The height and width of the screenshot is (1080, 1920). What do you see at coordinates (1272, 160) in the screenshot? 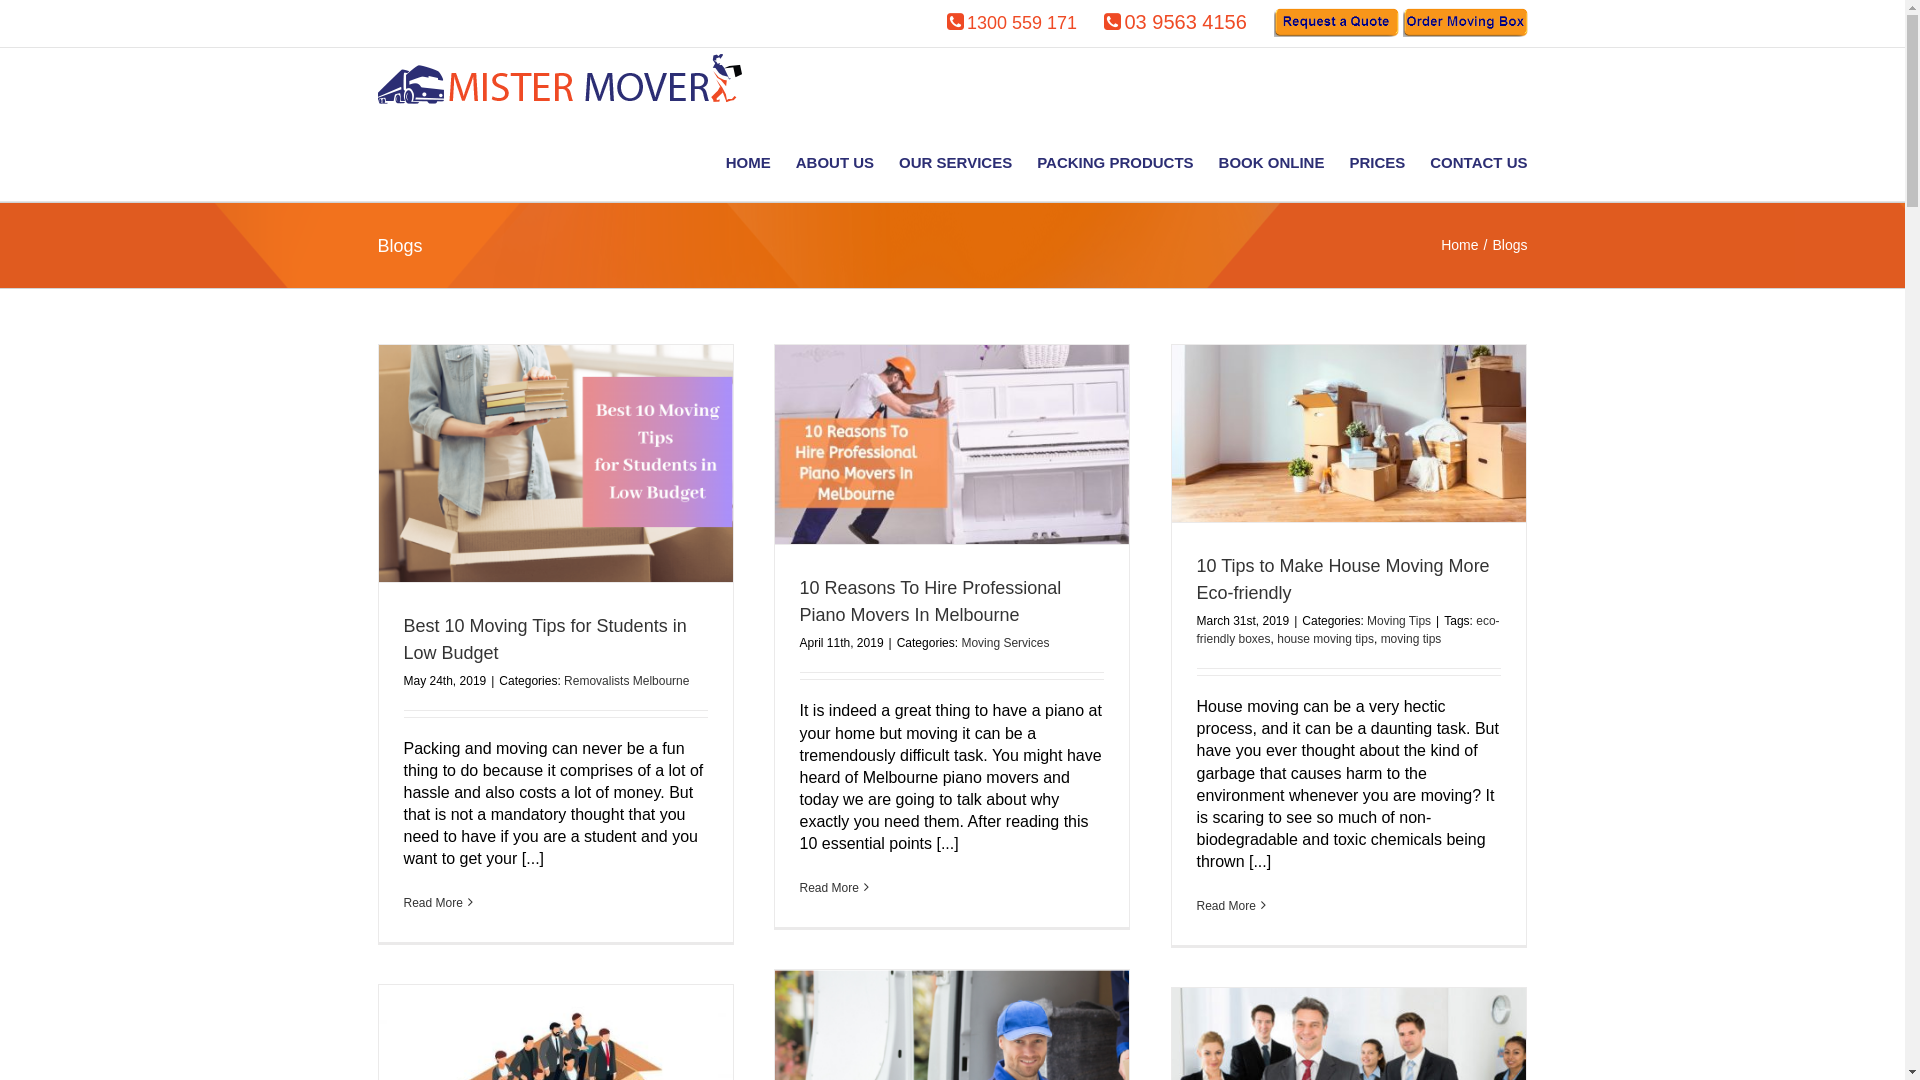
I see `BOOK ONLINE` at bounding box center [1272, 160].